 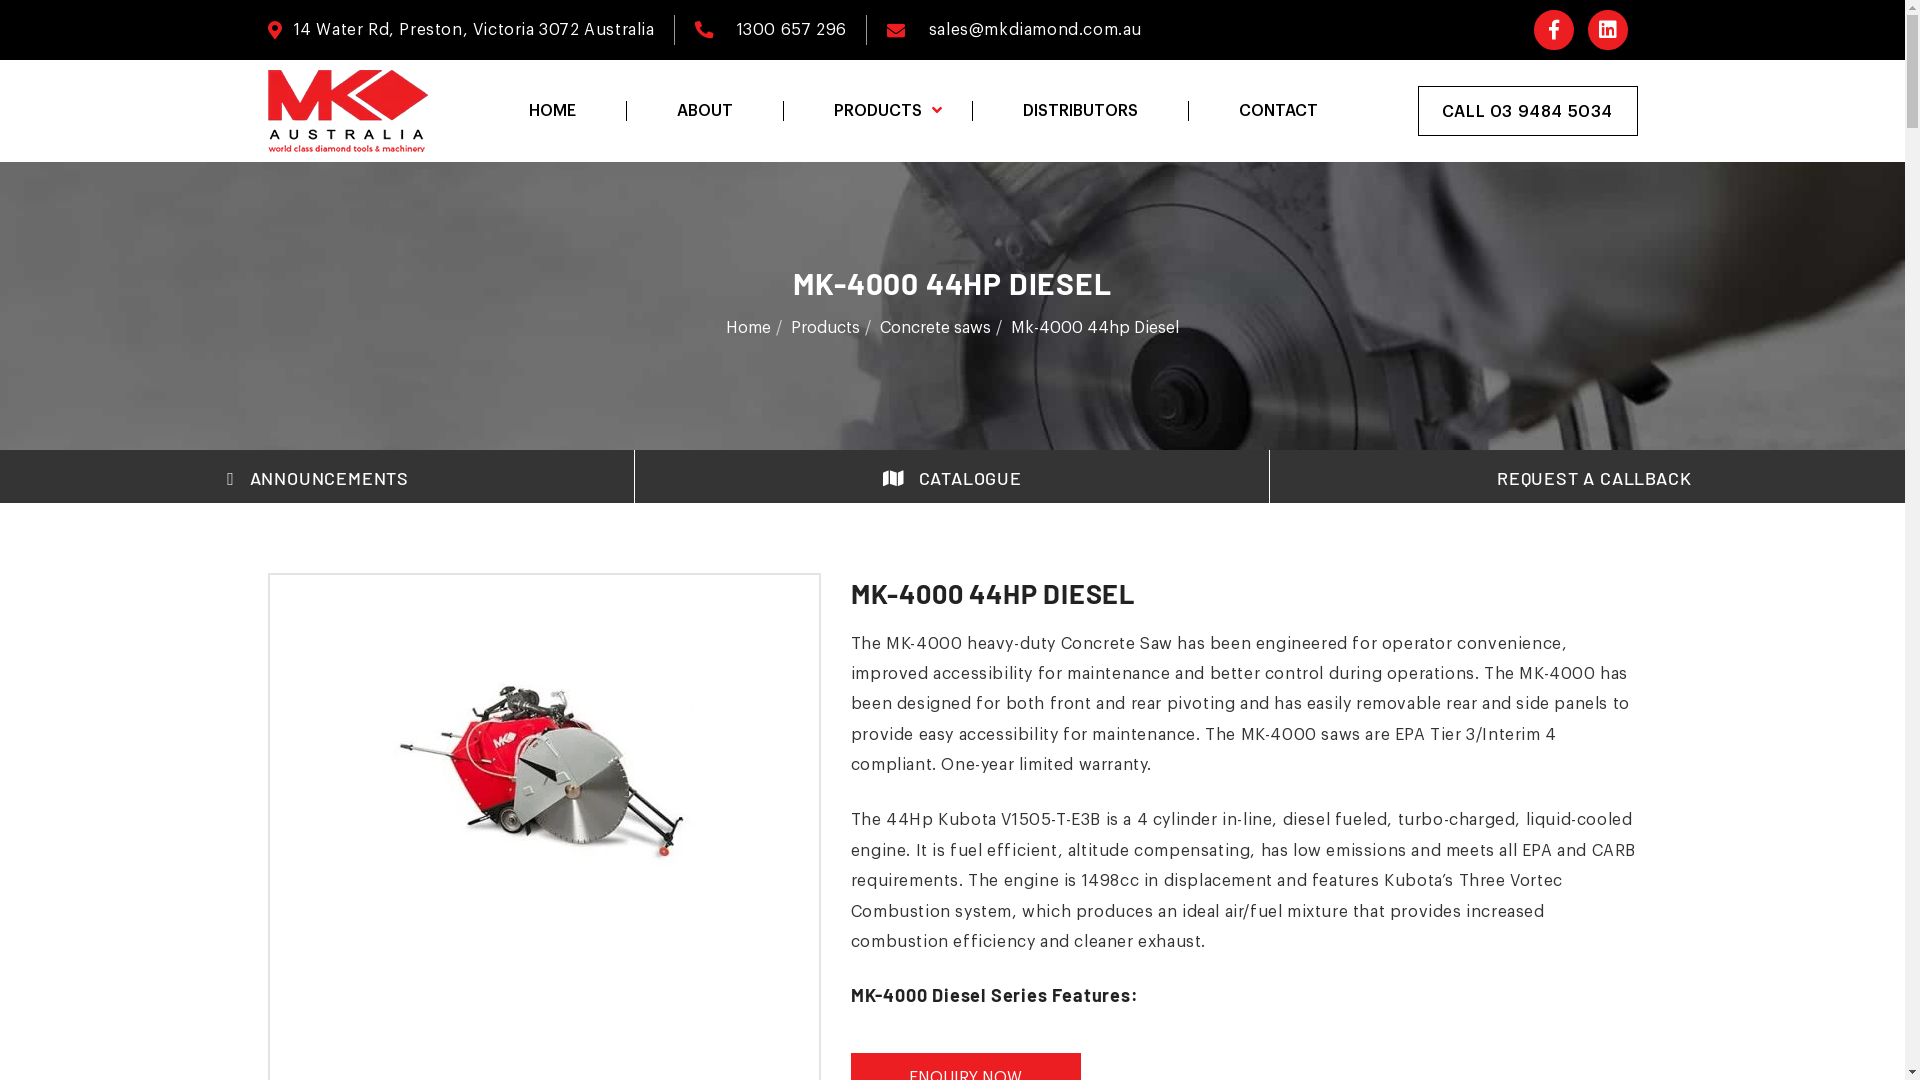 What do you see at coordinates (876, 111) in the screenshot?
I see `PRODUCTS` at bounding box center [876, 111].